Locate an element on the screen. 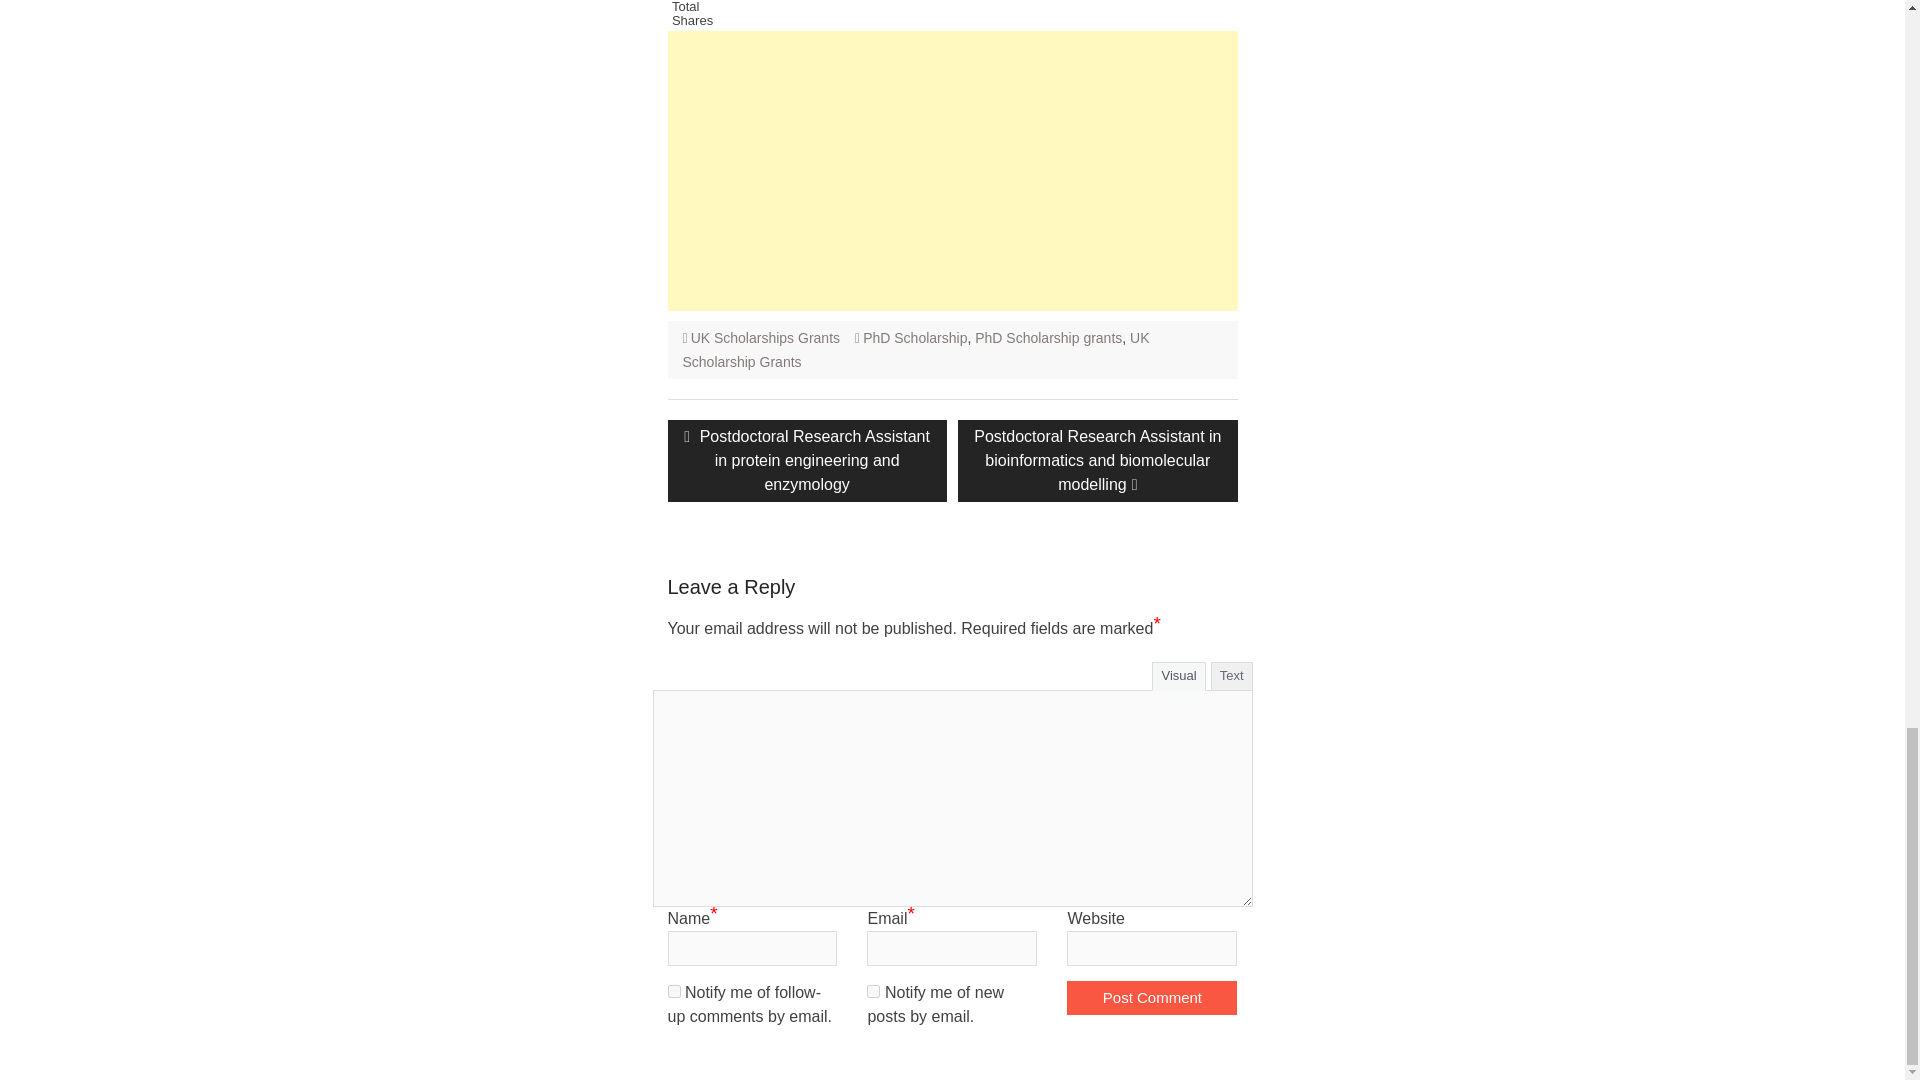 The width and height of the screenshot is (1920, 1080). subscribe is located at coordinates (873, 990).